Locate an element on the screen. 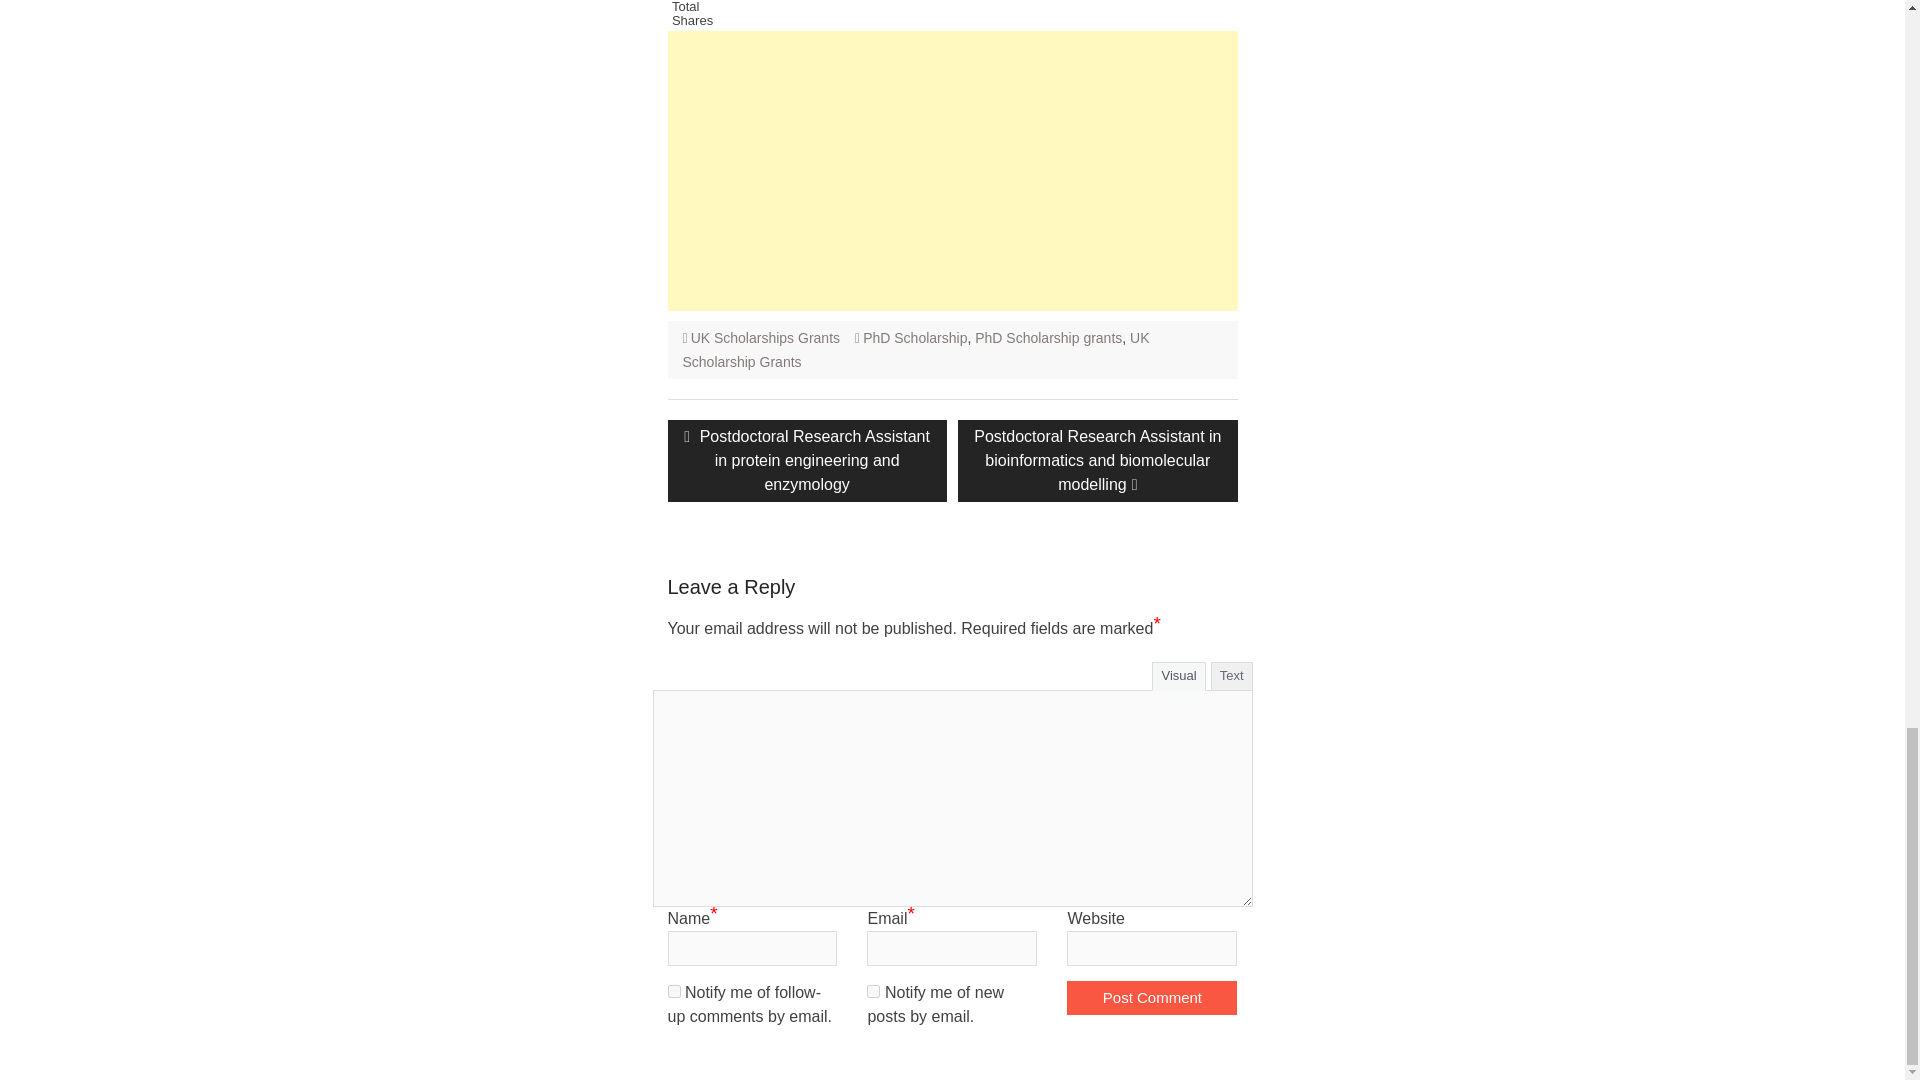 The width and height of the screenshot is (1920, 1080). subscribe is located at coordinates (873, 990).